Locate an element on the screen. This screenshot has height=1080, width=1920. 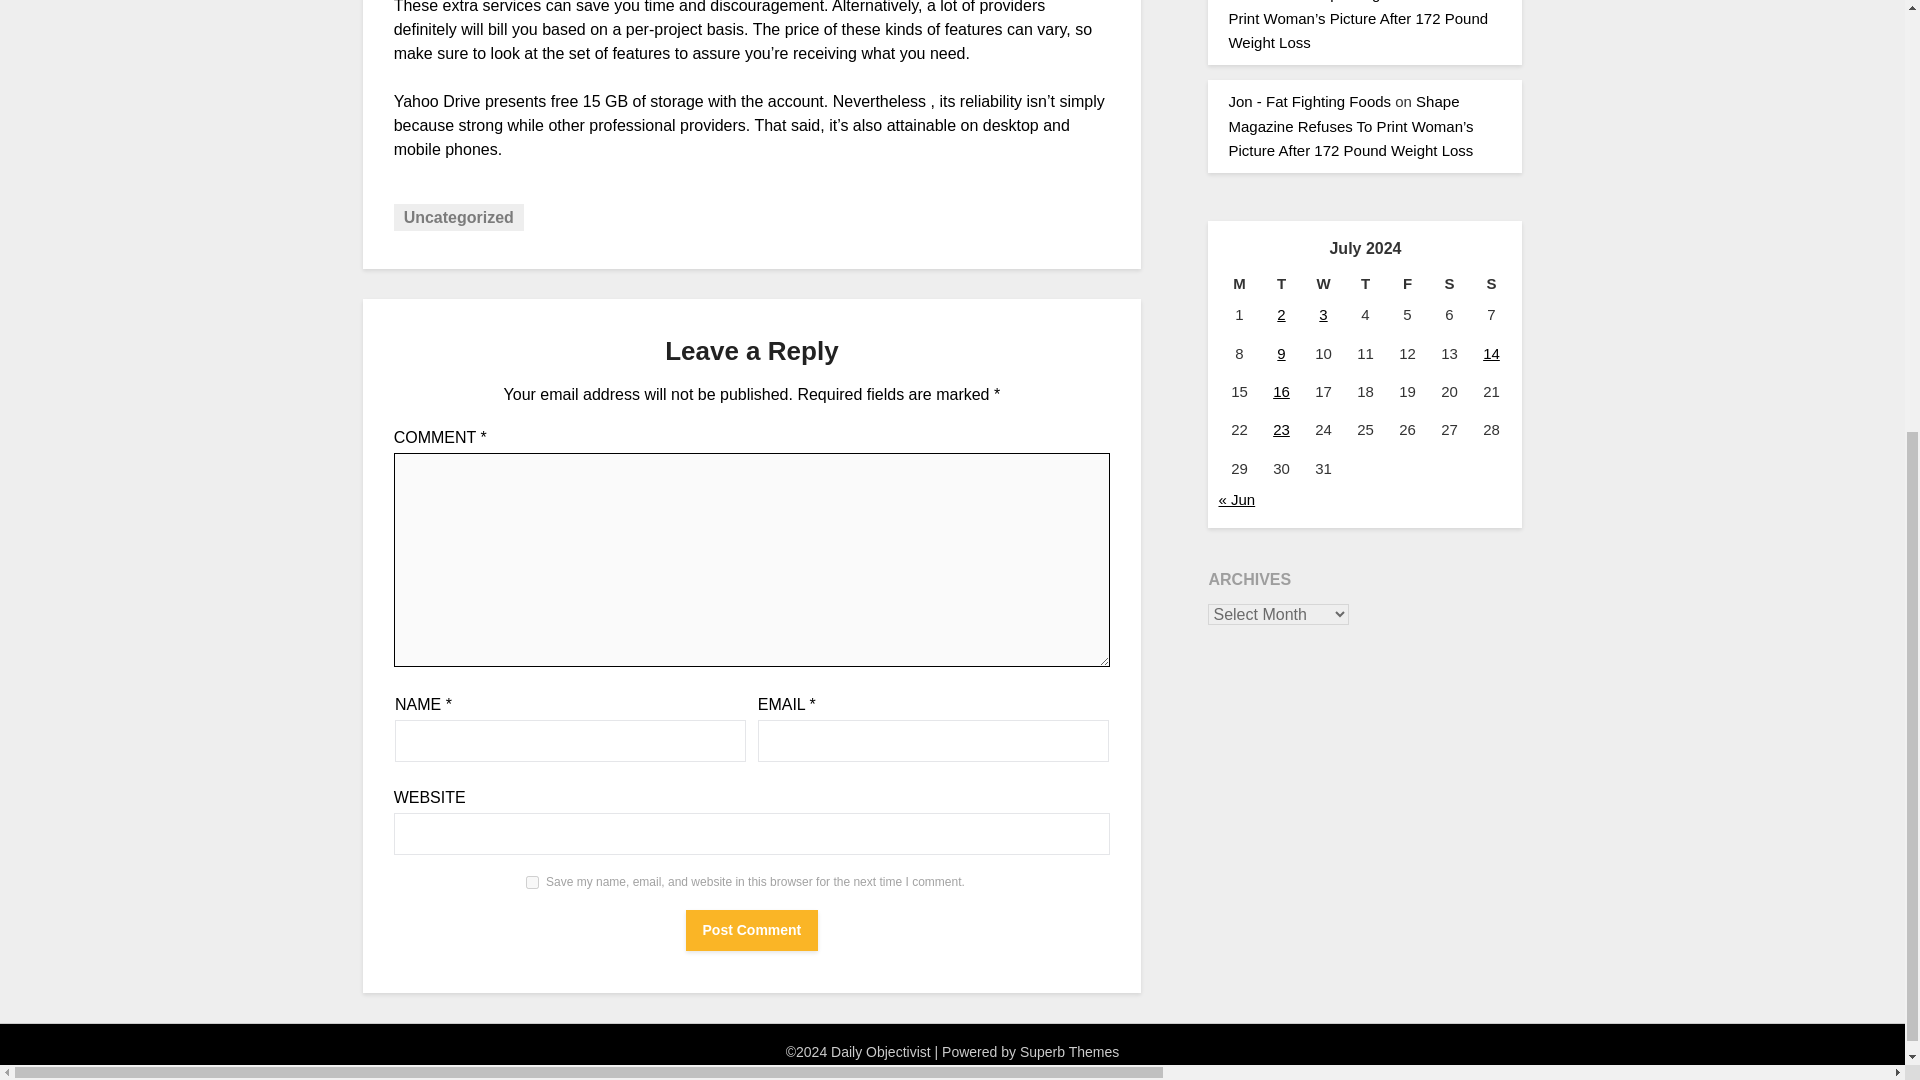
Jon - Fat Fighting Foods is located at coordinates (1309, 101).